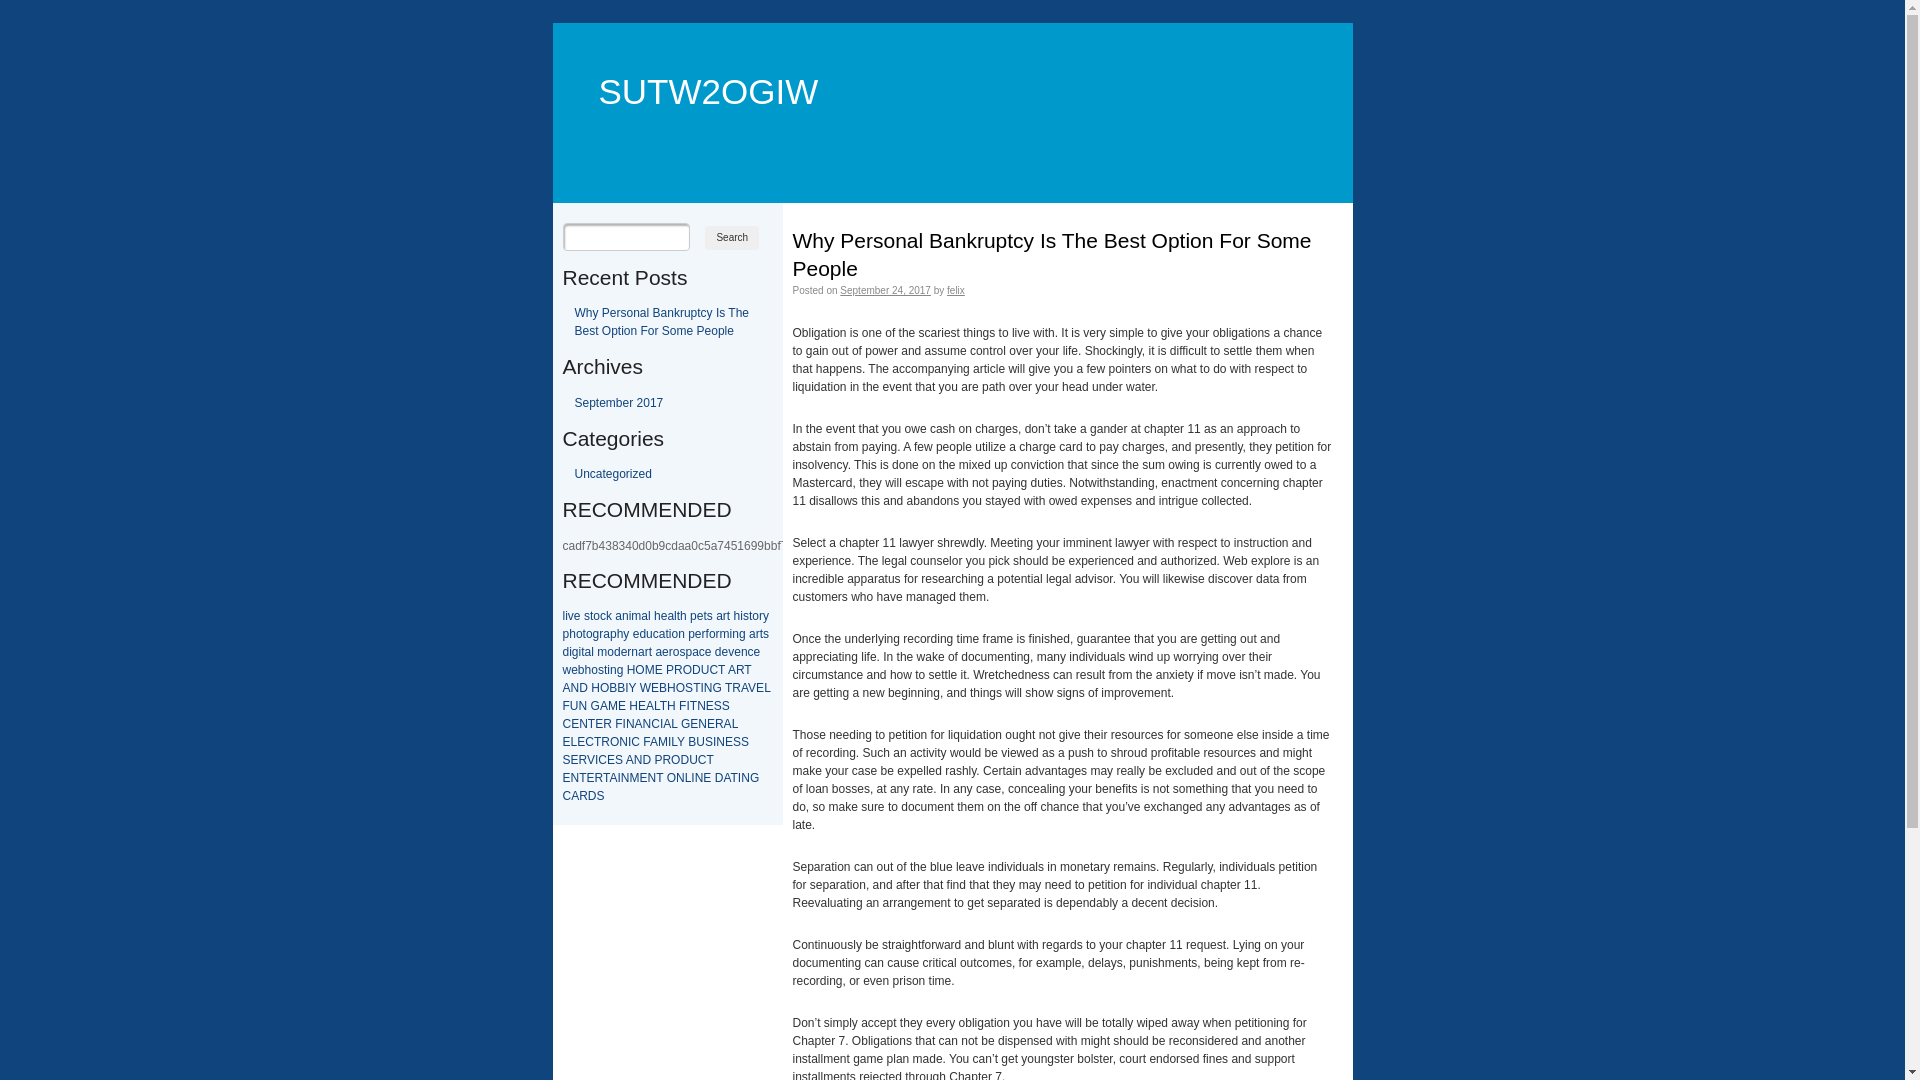 Image resolution: width=1920 pixels, height=1080 pixels. What do you see at coordinates (633, 688) in the screenshot?
I see `Y` at bounding box center [633, 688].